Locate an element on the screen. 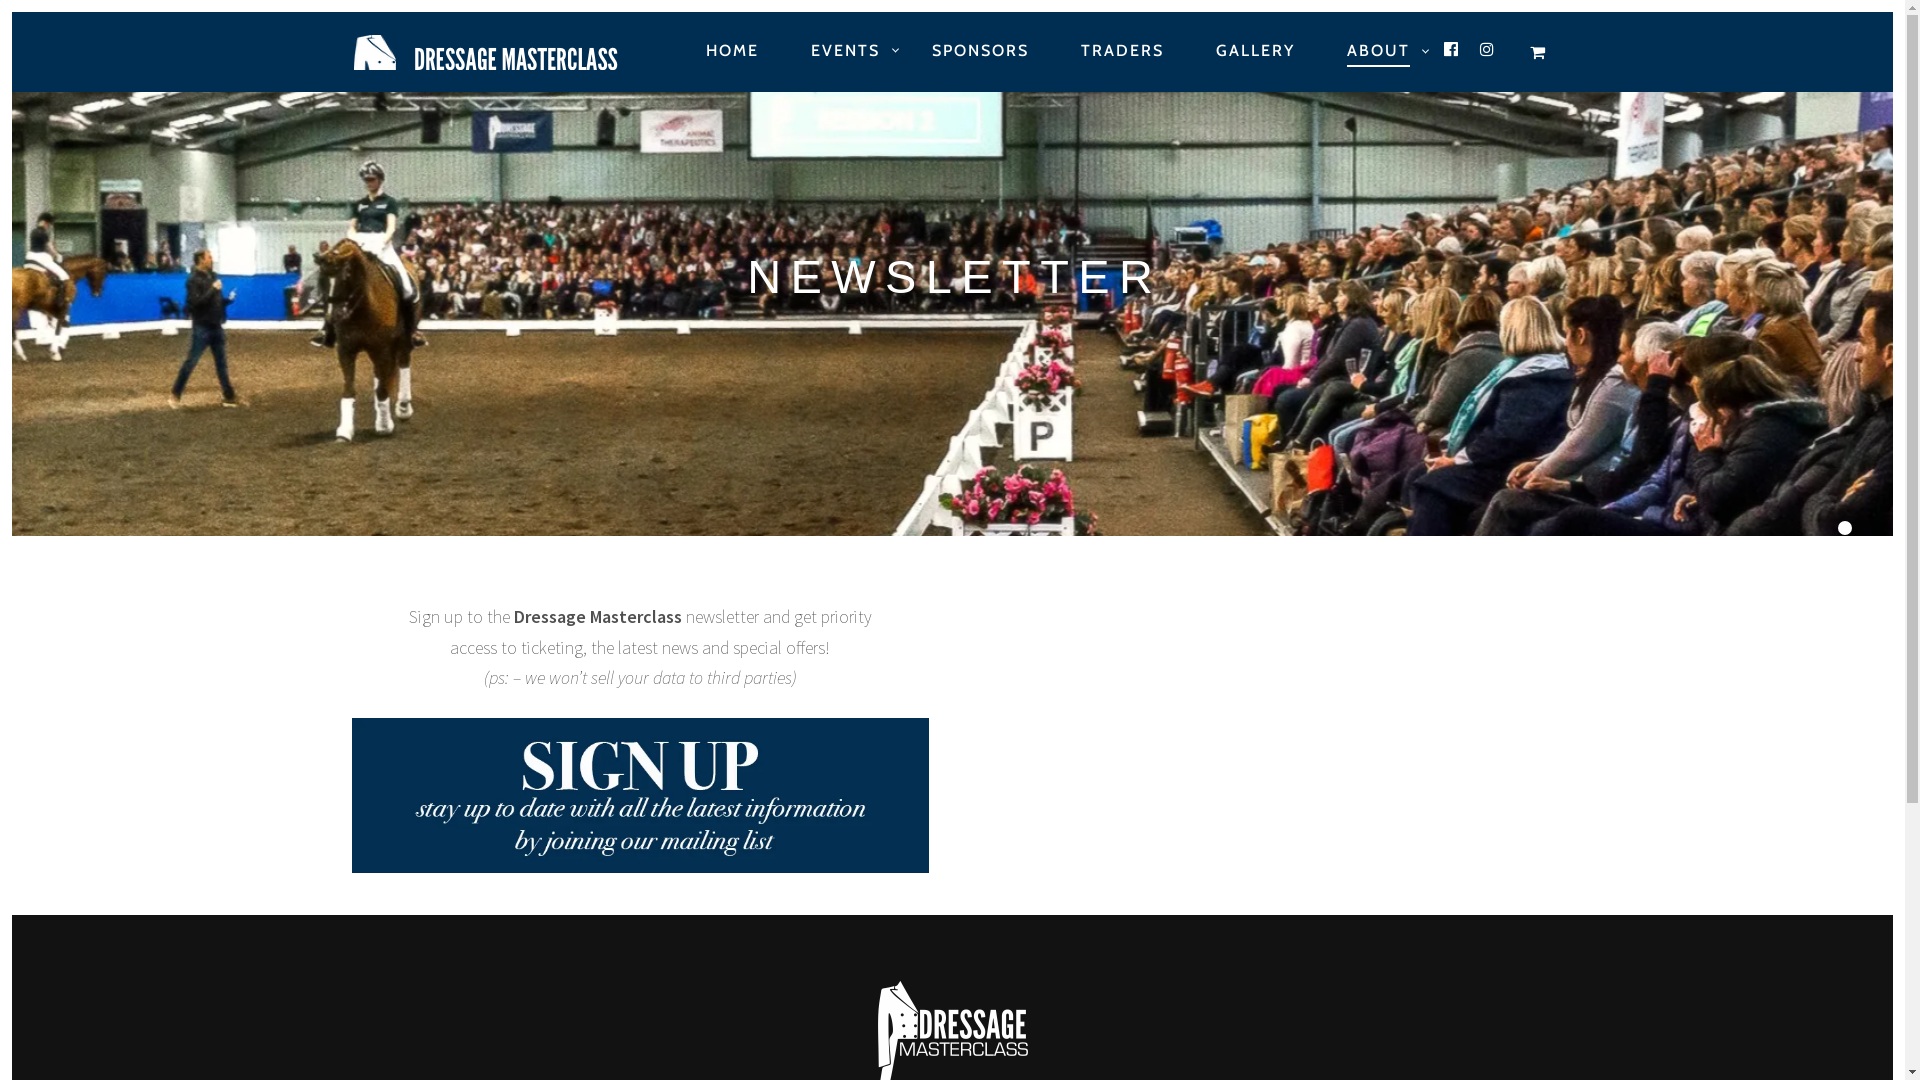  GALLERY is located at coordinates (1256, 51).